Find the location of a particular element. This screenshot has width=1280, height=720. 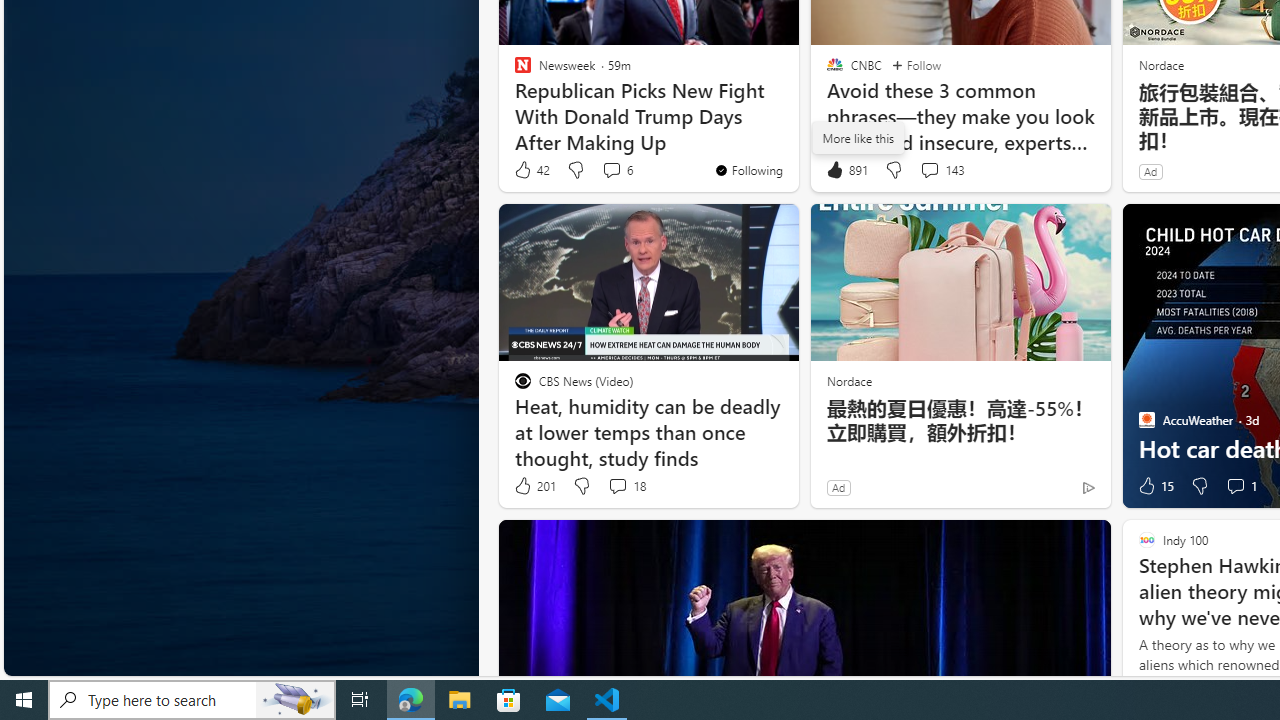

201 Like is located at coordinates (534, 486).